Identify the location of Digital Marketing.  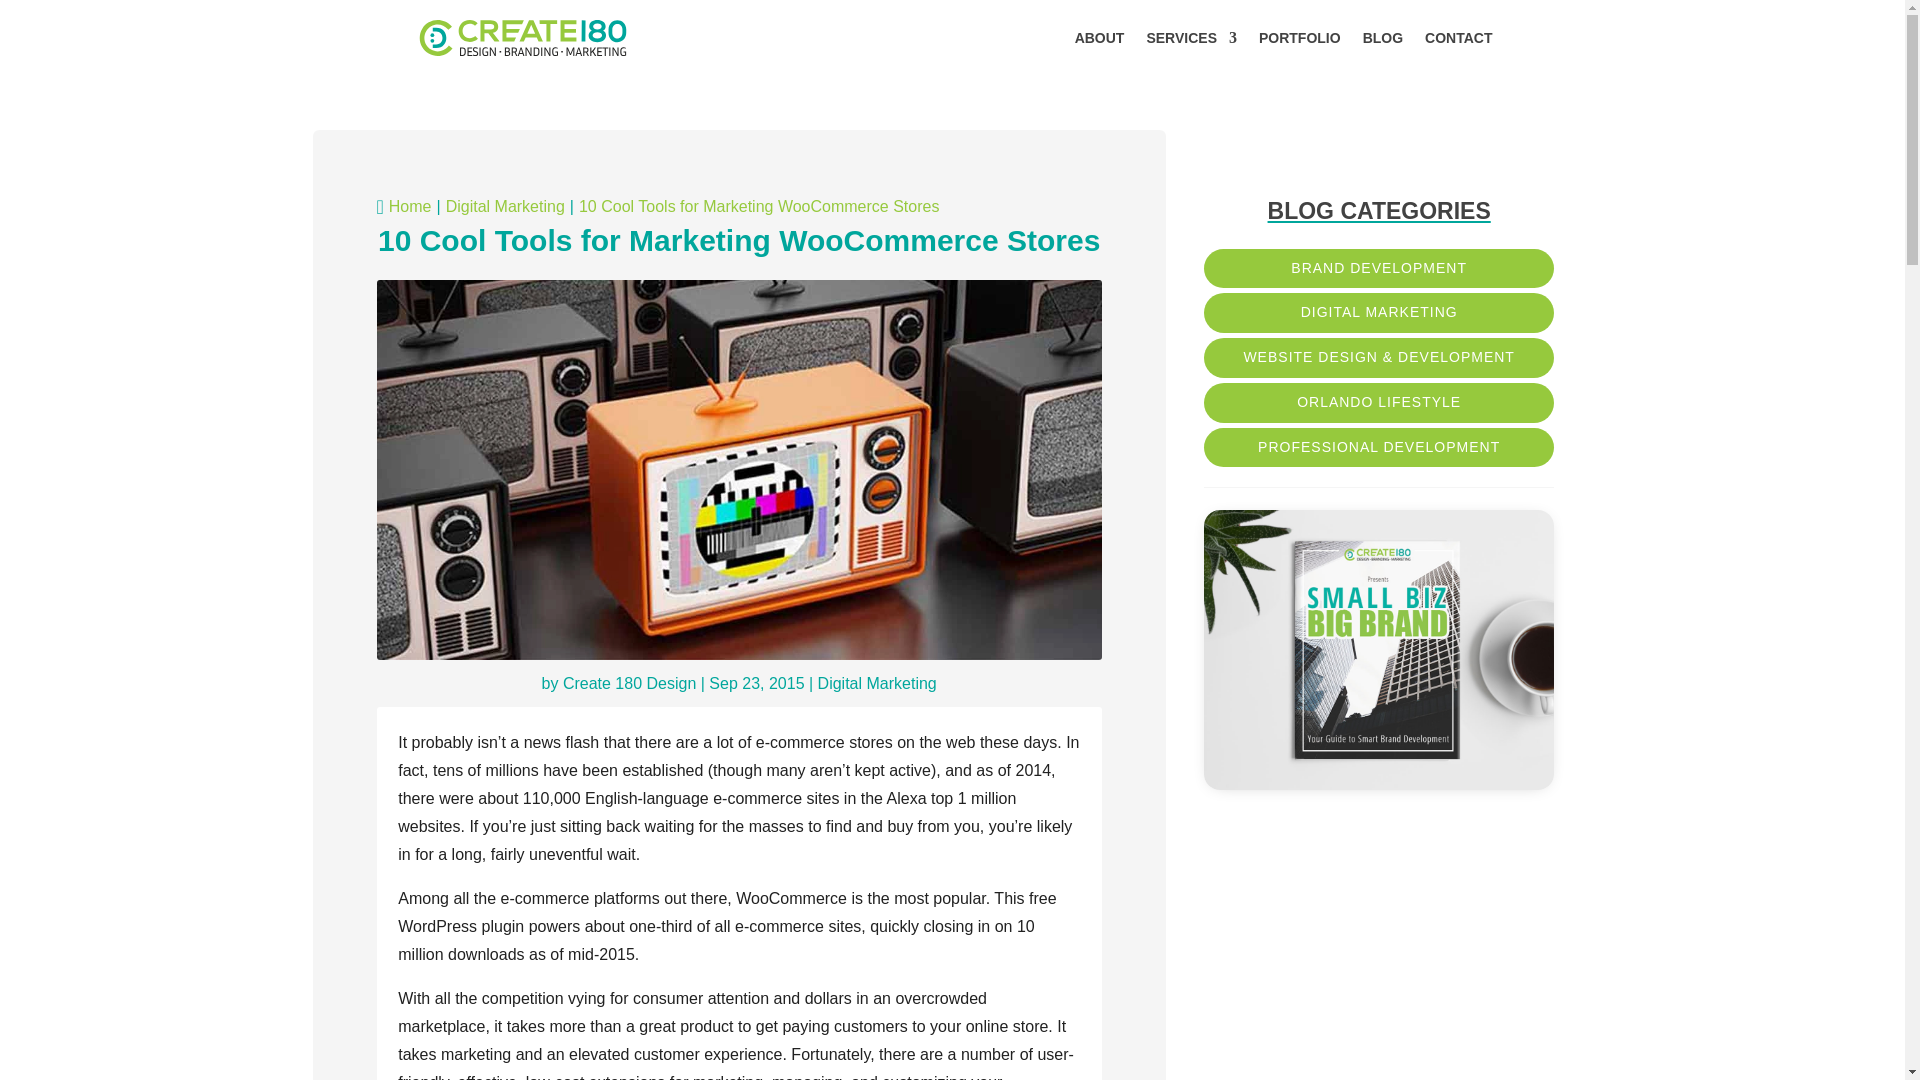
(876, 684).